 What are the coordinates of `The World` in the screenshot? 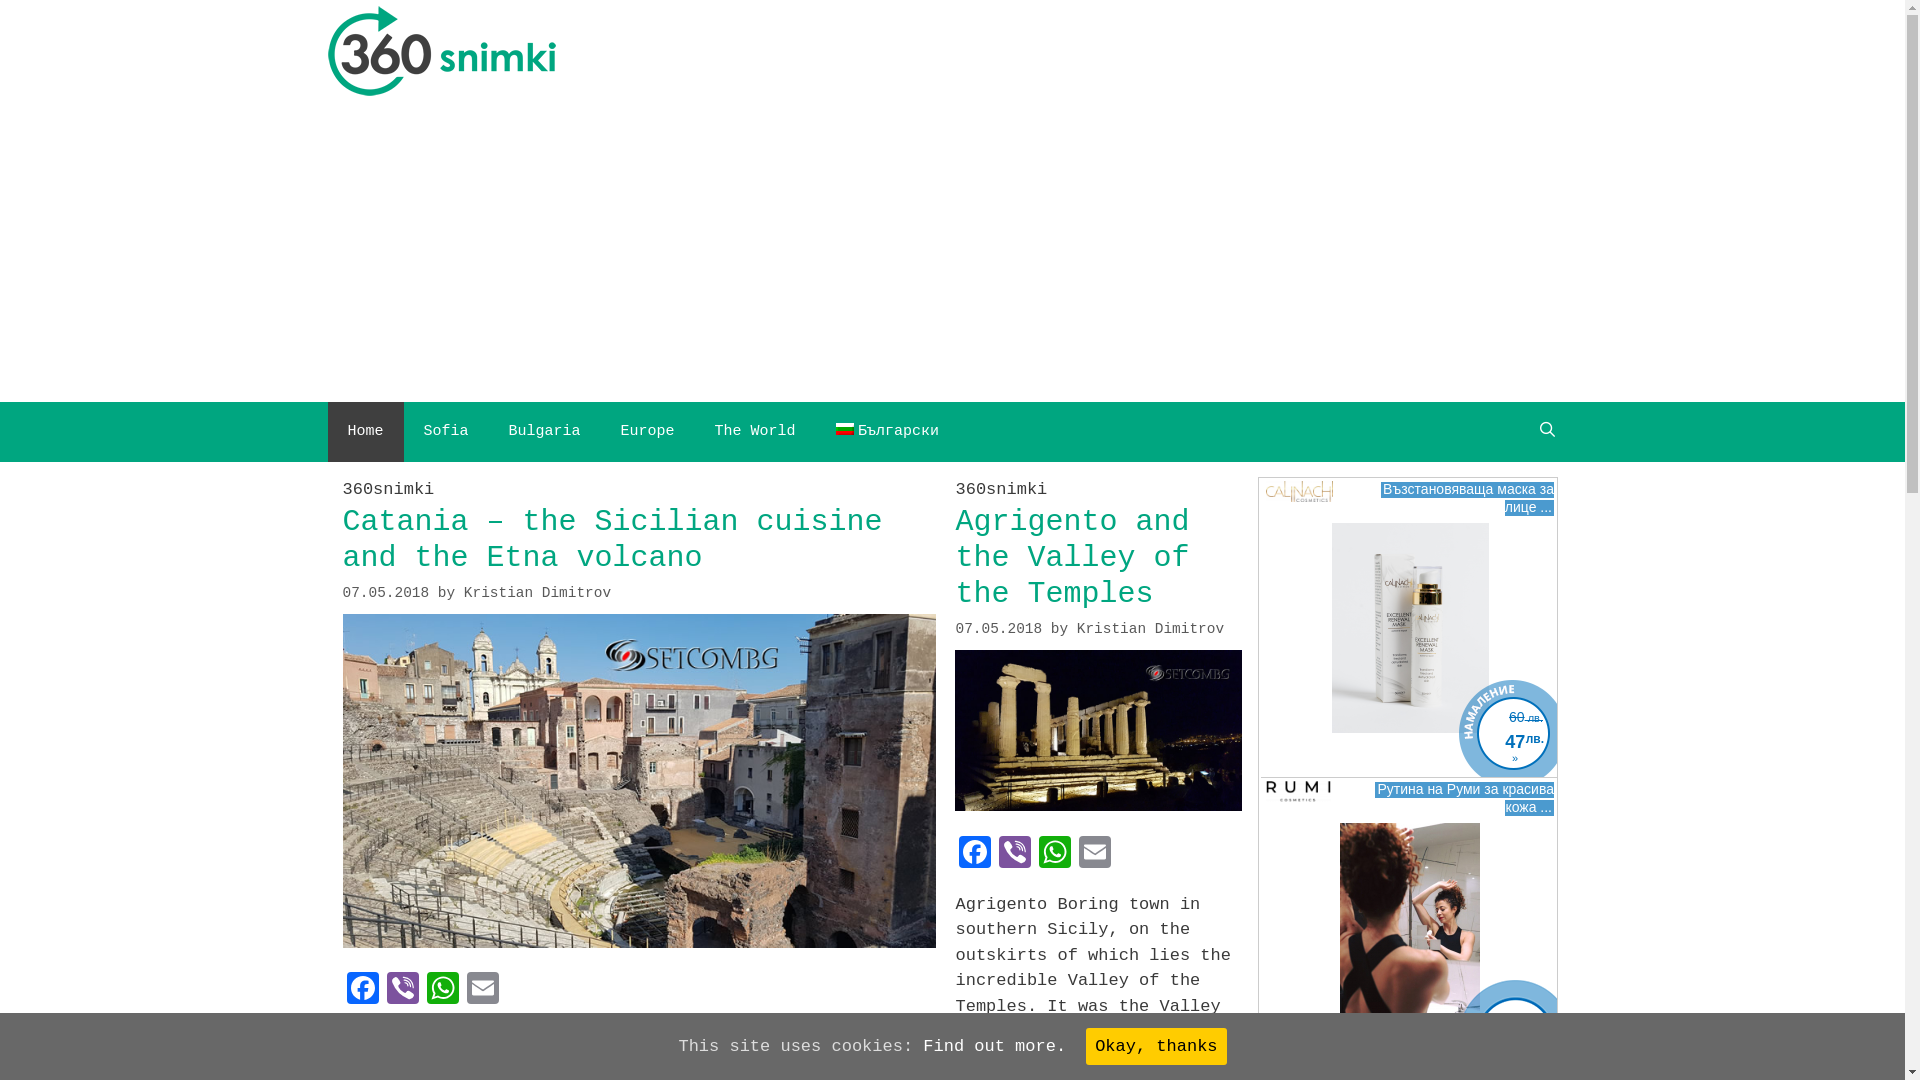 It's located at (756, 432).